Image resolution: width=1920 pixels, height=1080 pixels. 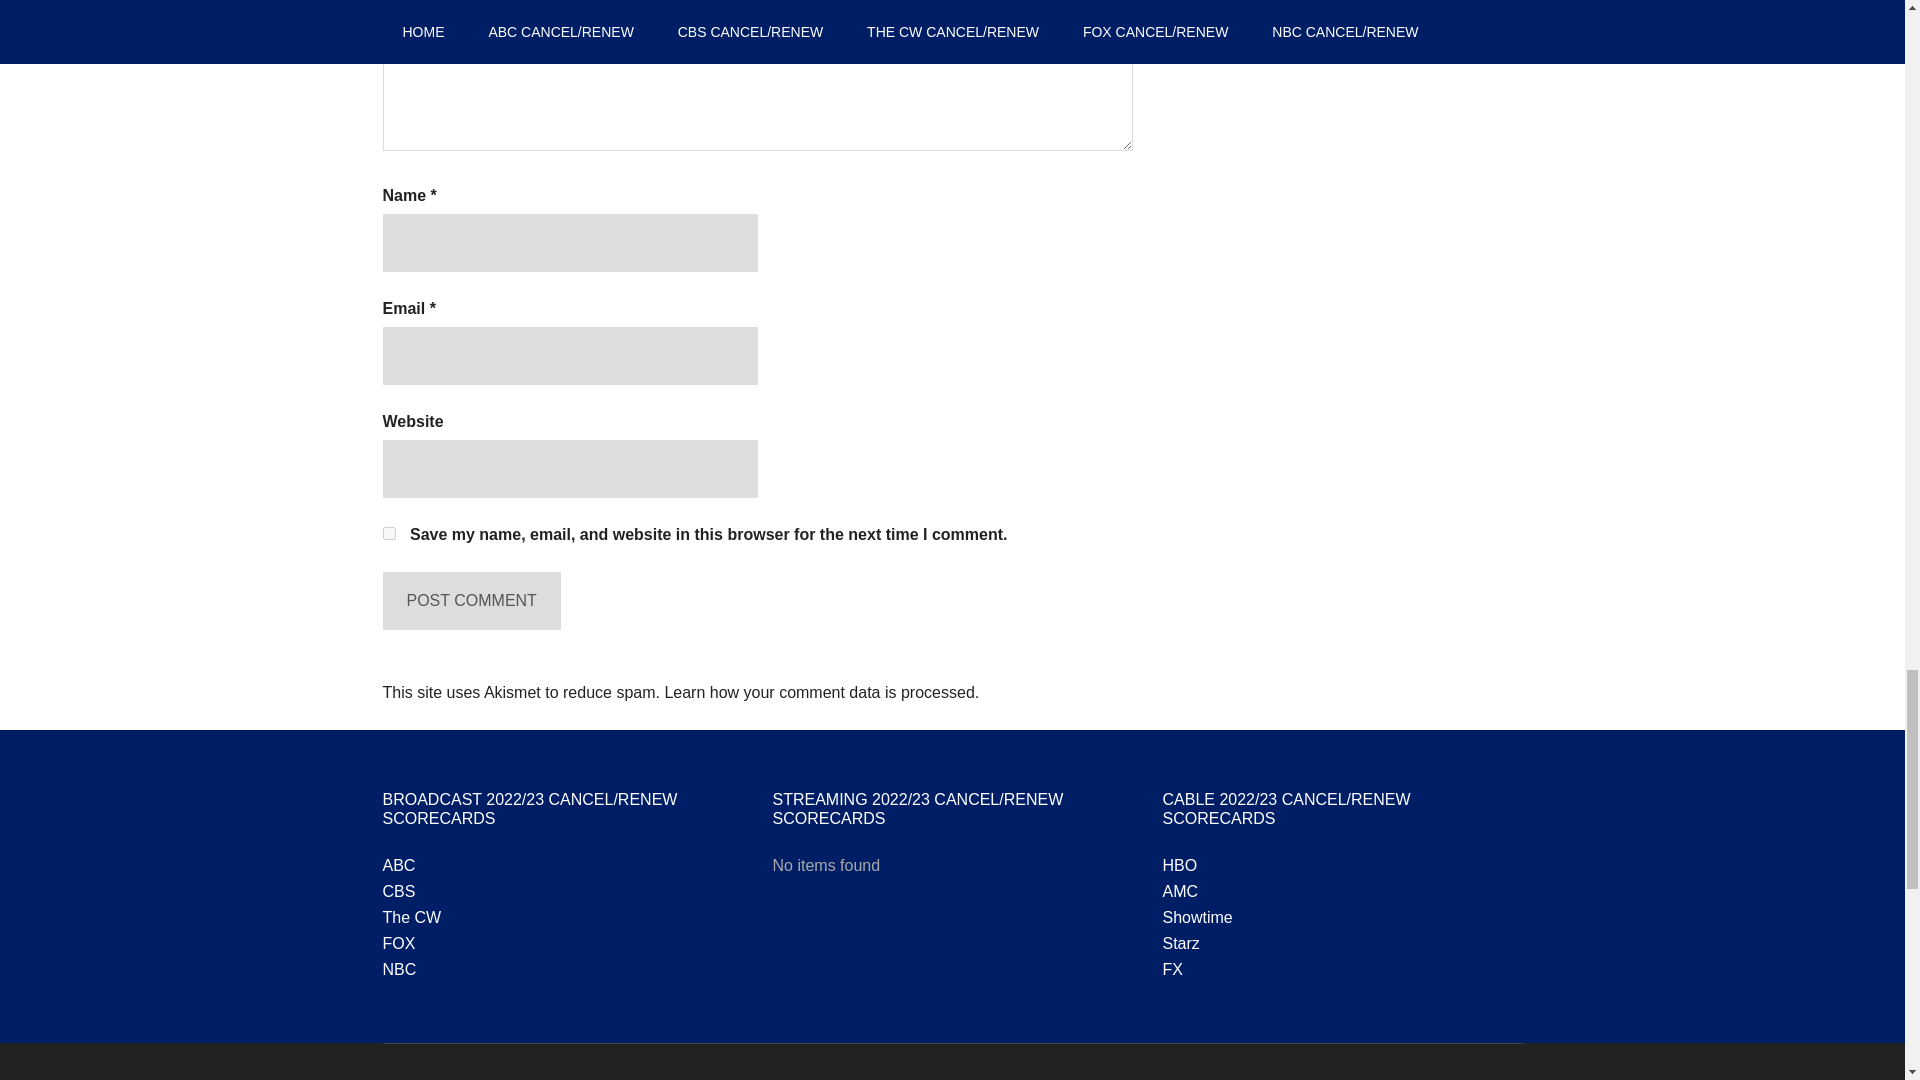 I want to click on ABC, so click(x=398, y=865).